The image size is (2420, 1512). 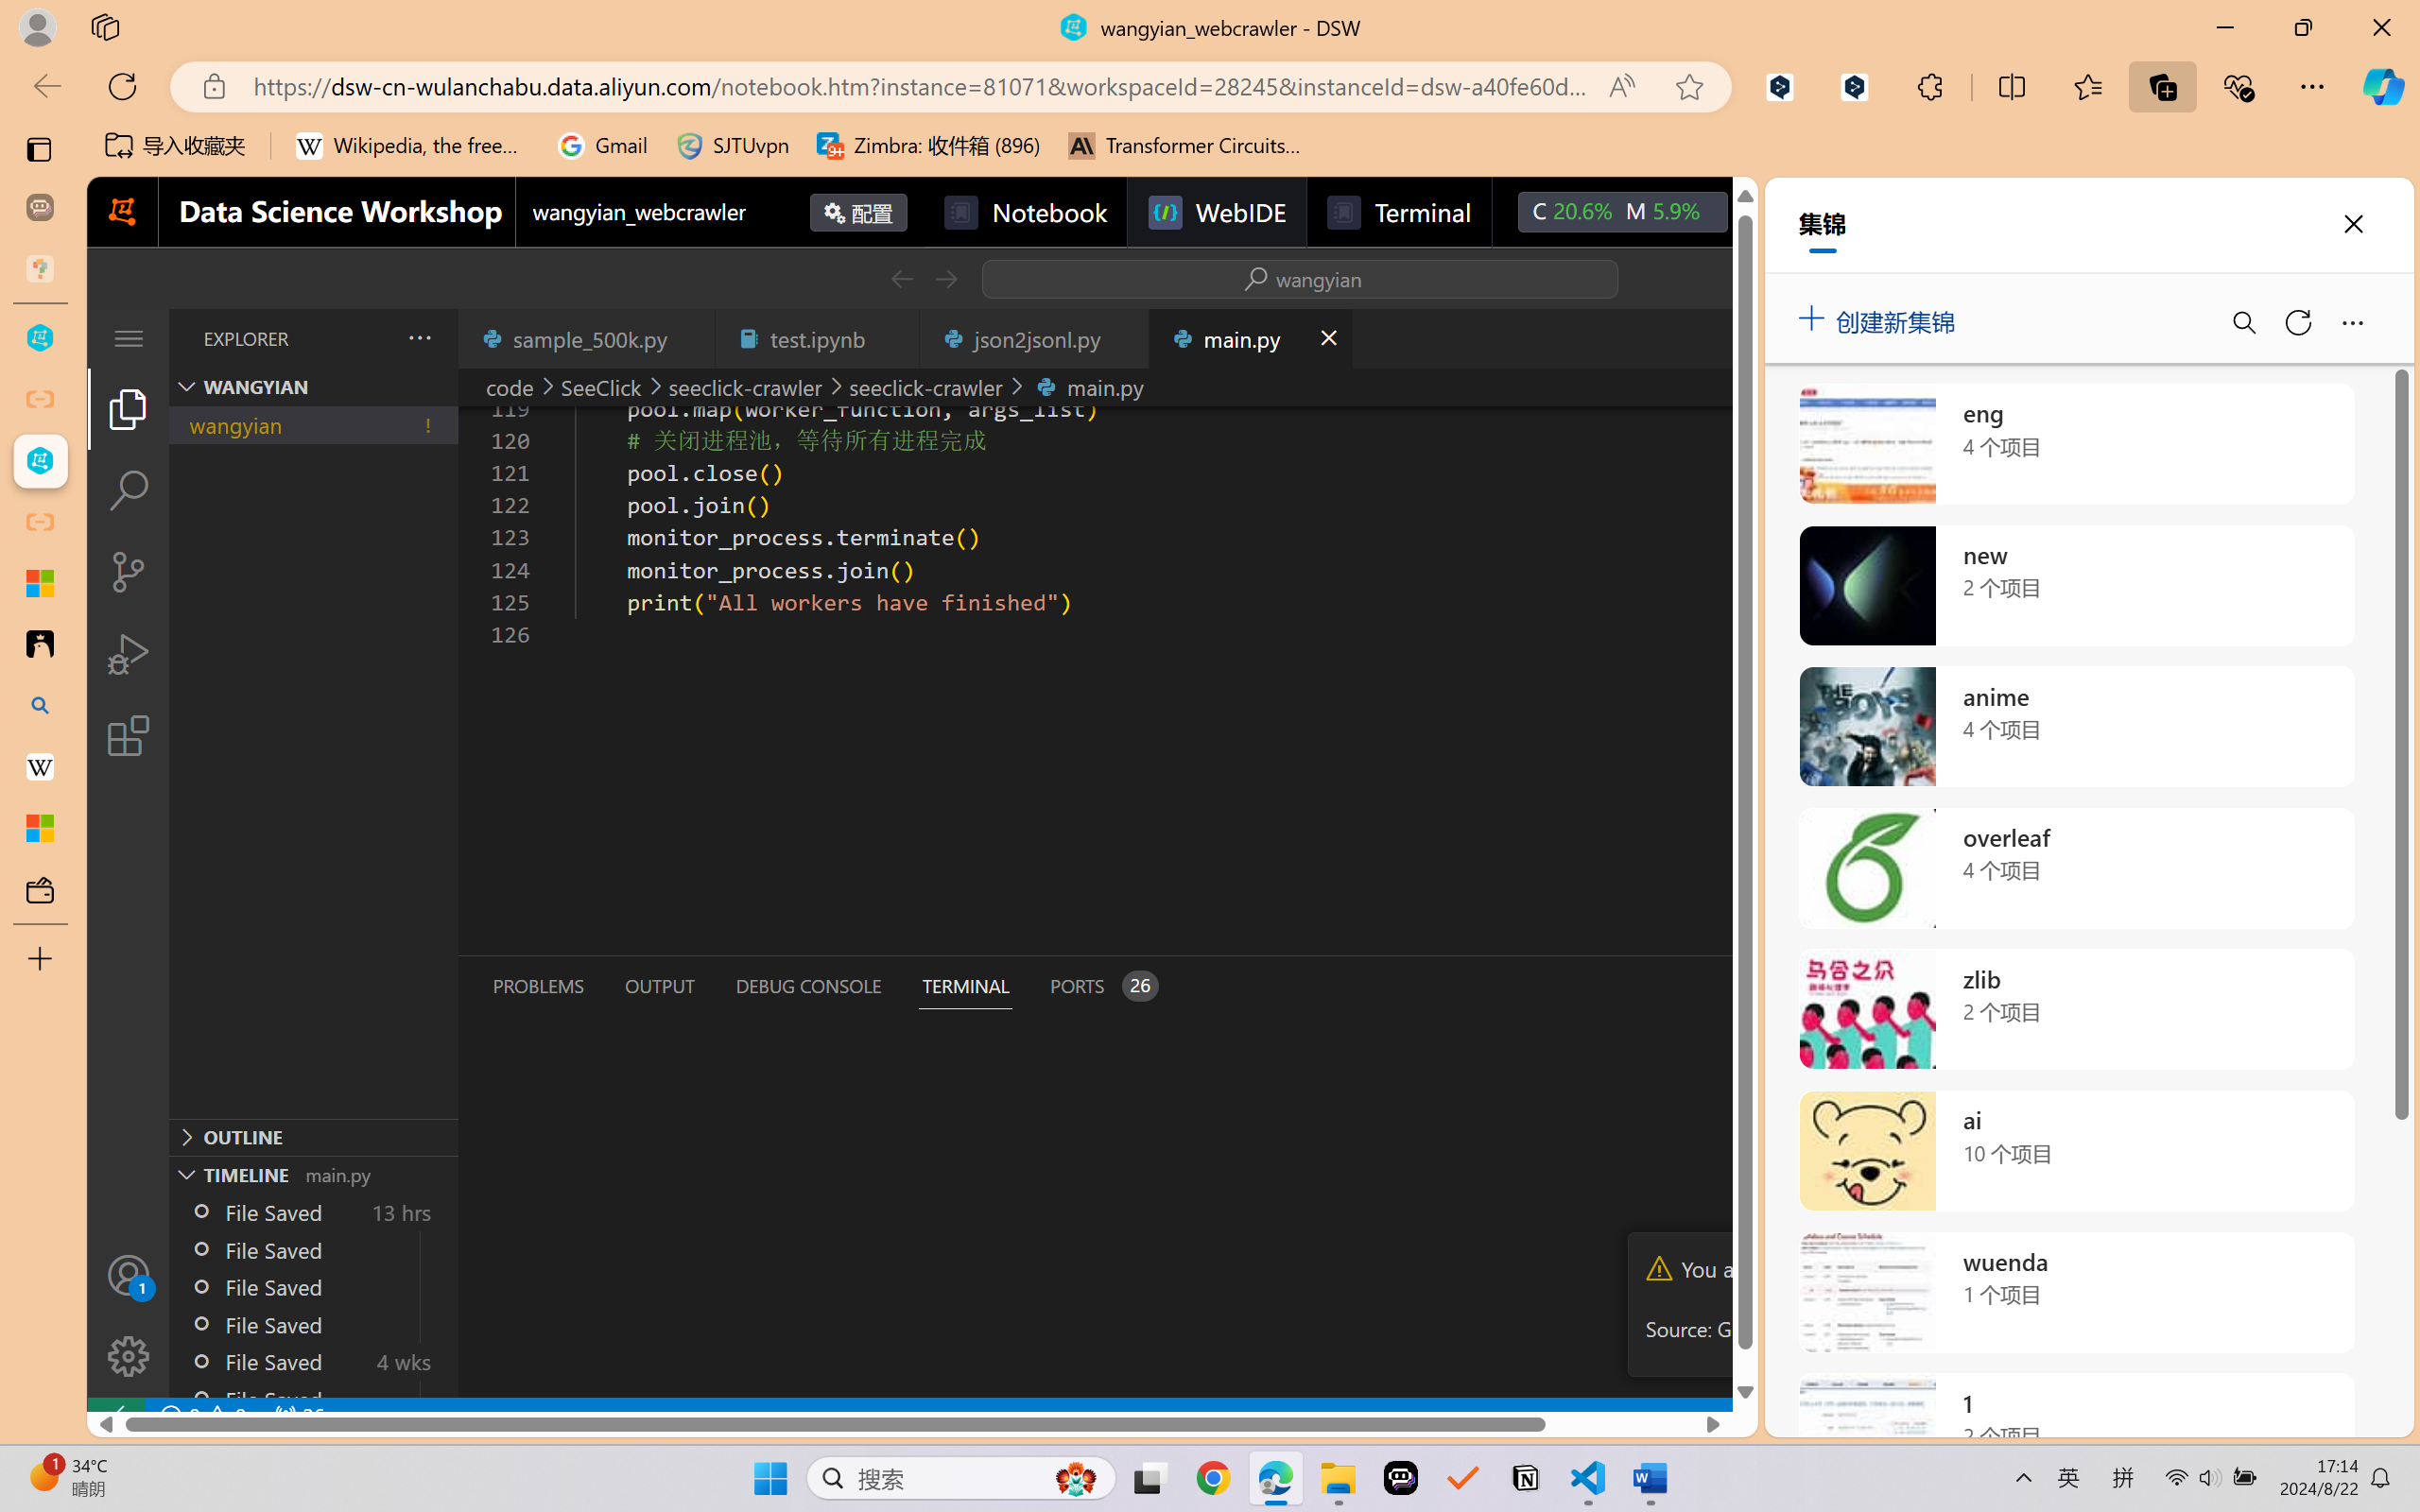 I want to click on Manage, so click(x=129, y=1356).